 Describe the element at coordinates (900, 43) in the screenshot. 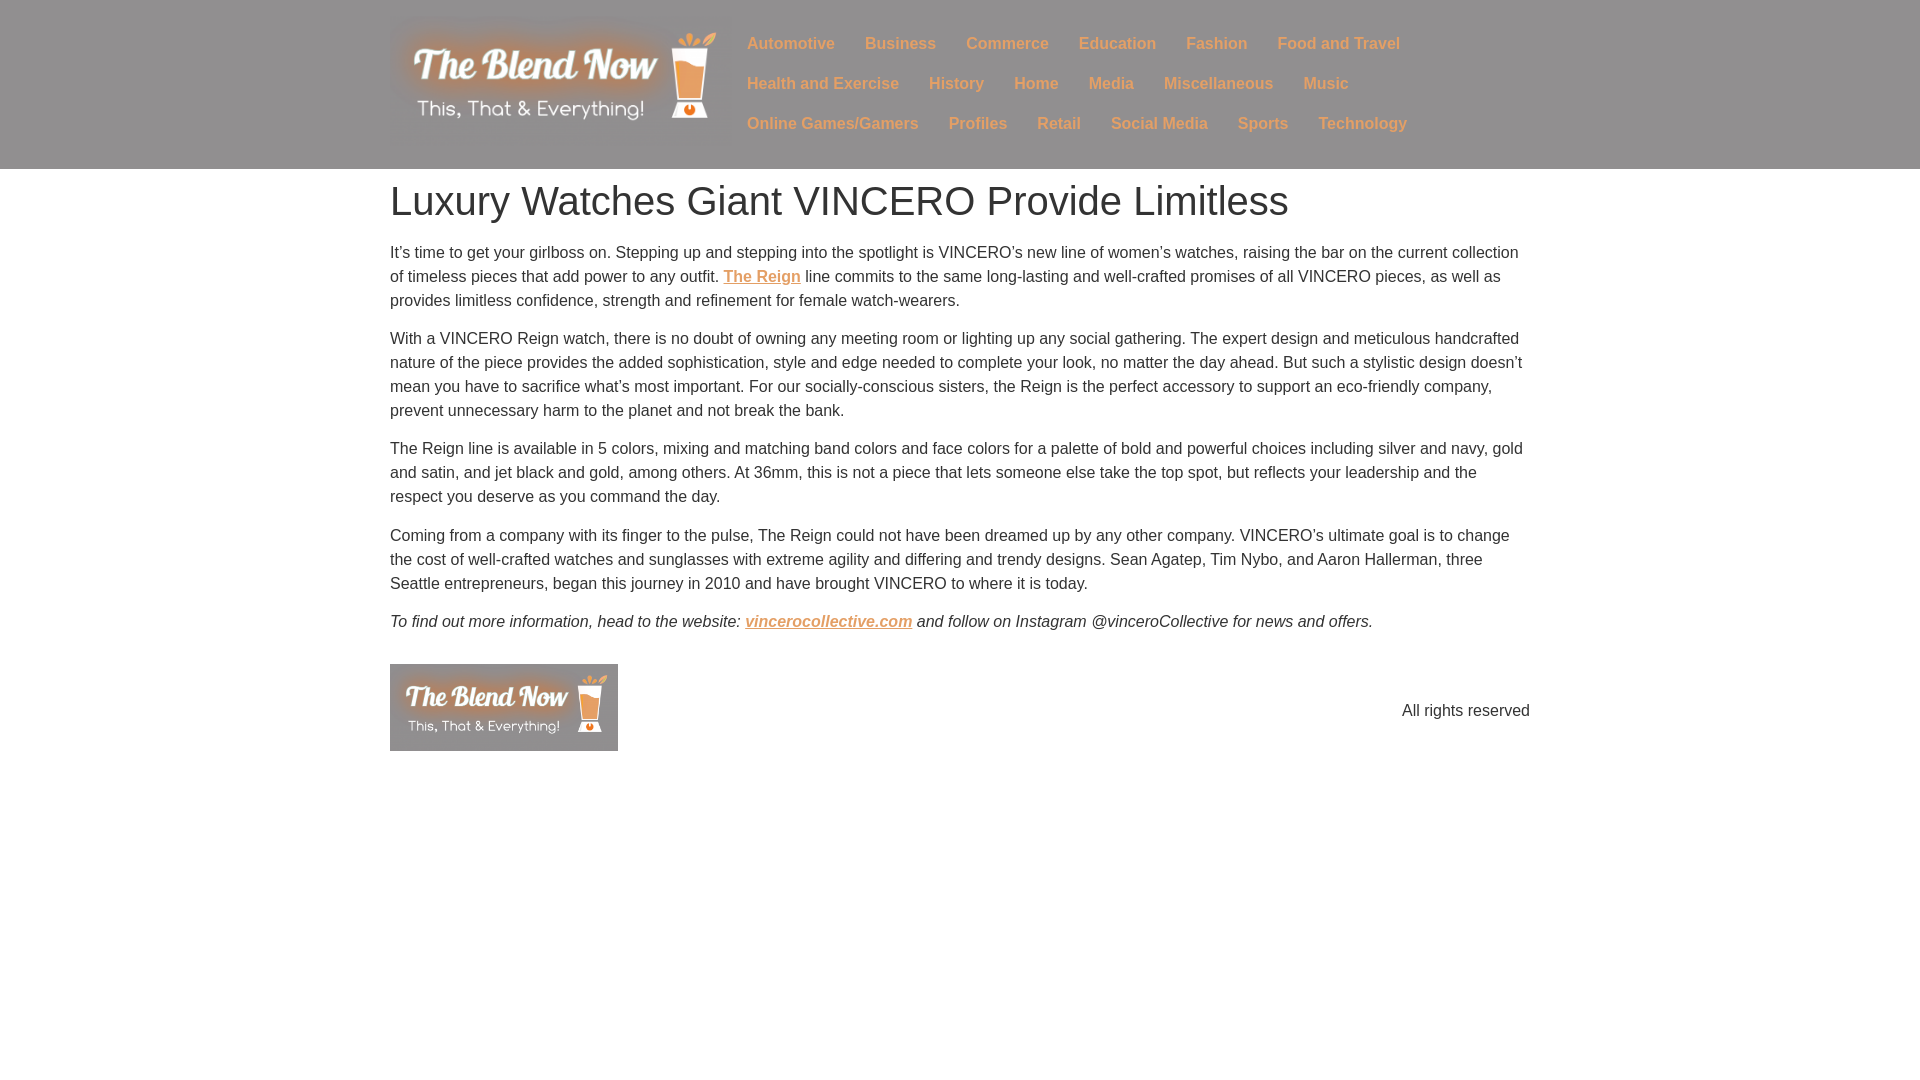

I see `Business` at that location.